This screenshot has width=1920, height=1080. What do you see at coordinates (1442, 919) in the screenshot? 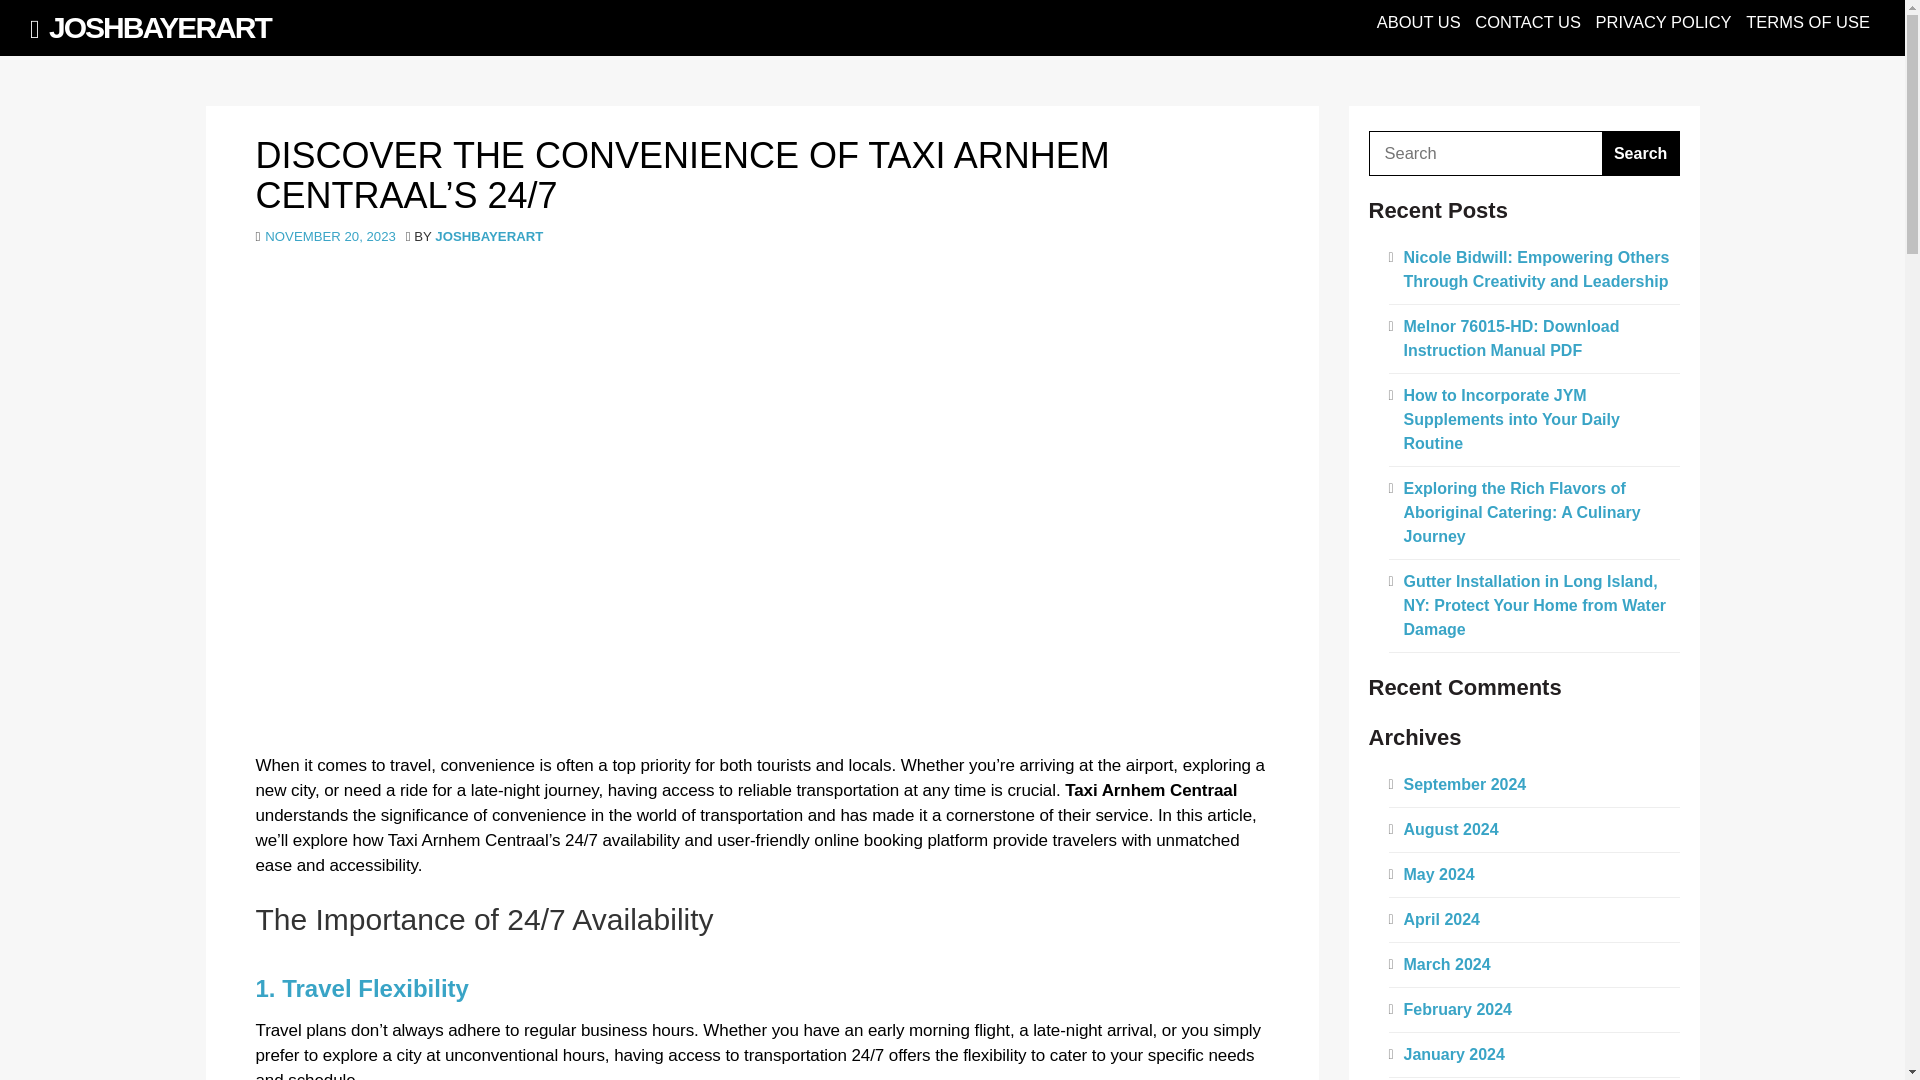
I see `April 2024` at bounding box center [1442, 919].